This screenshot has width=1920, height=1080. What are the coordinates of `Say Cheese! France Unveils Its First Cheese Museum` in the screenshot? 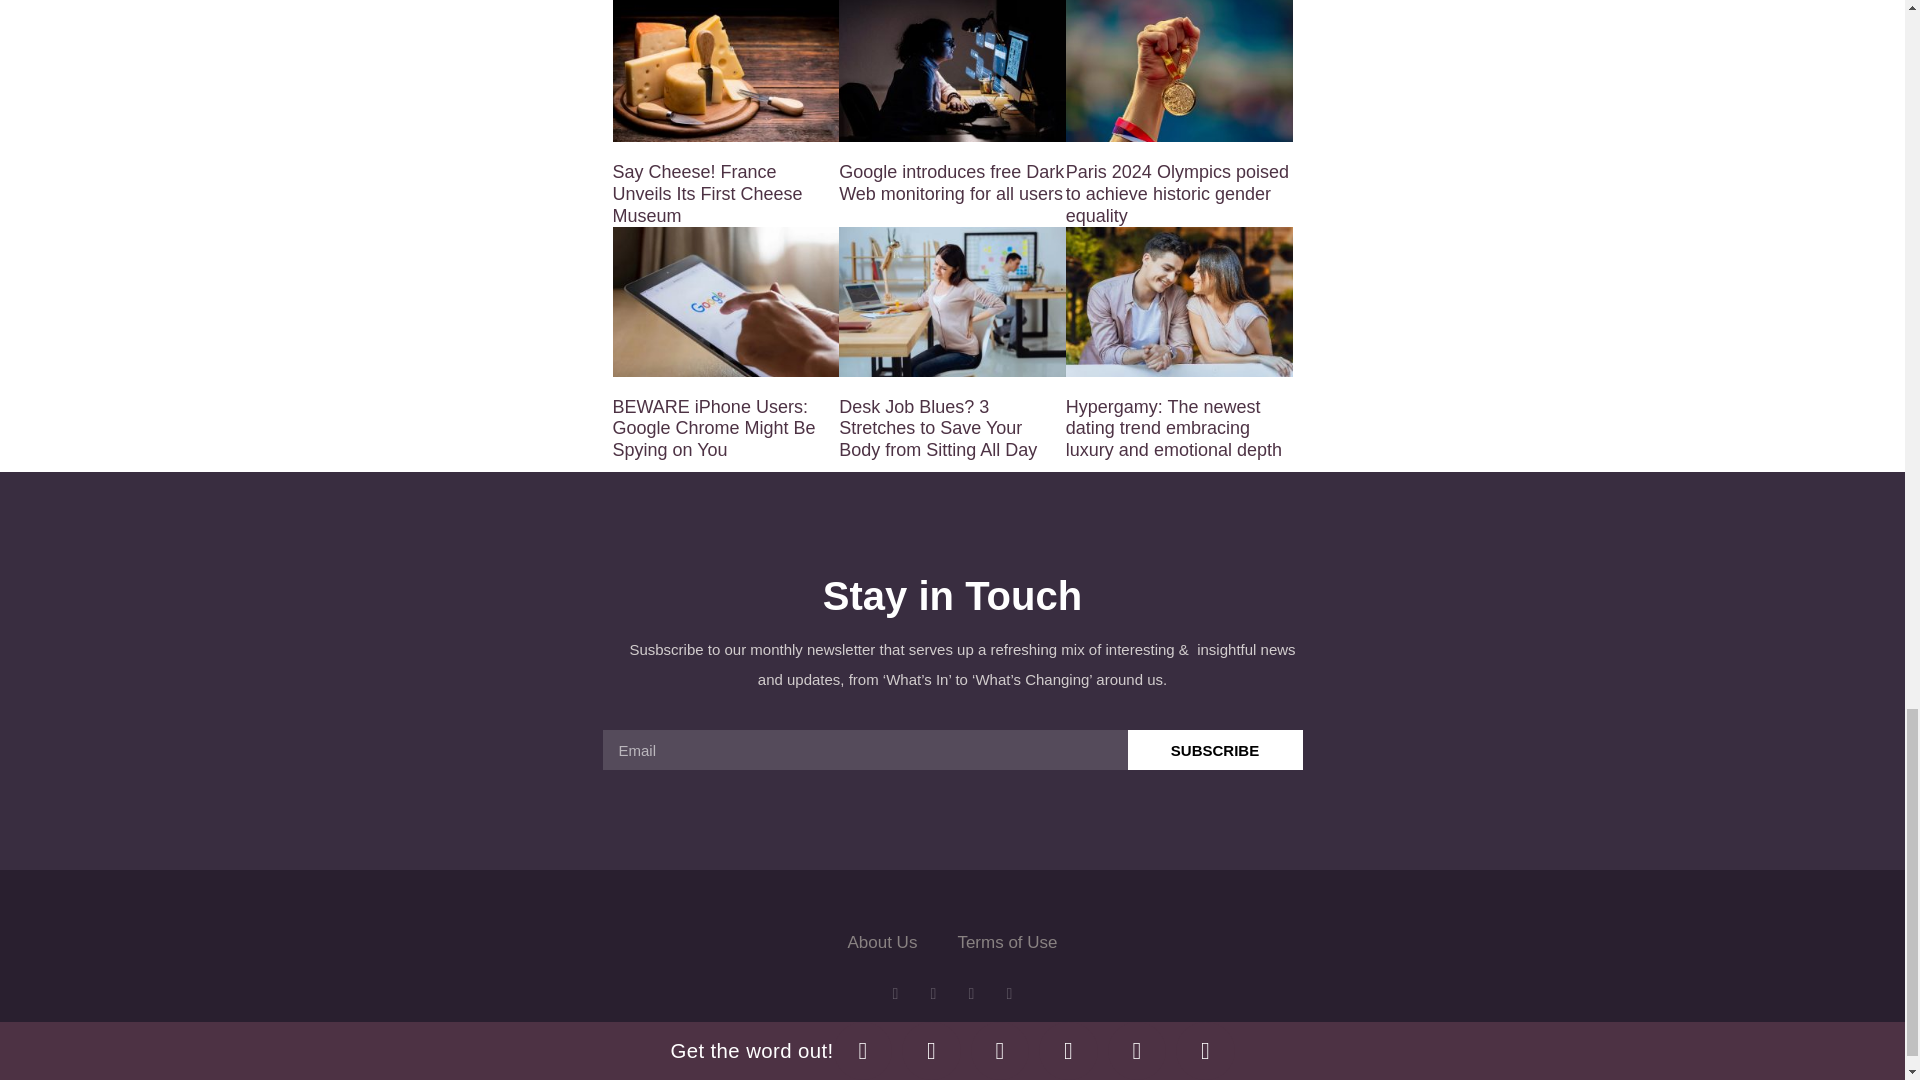 It's located at (707, 193).